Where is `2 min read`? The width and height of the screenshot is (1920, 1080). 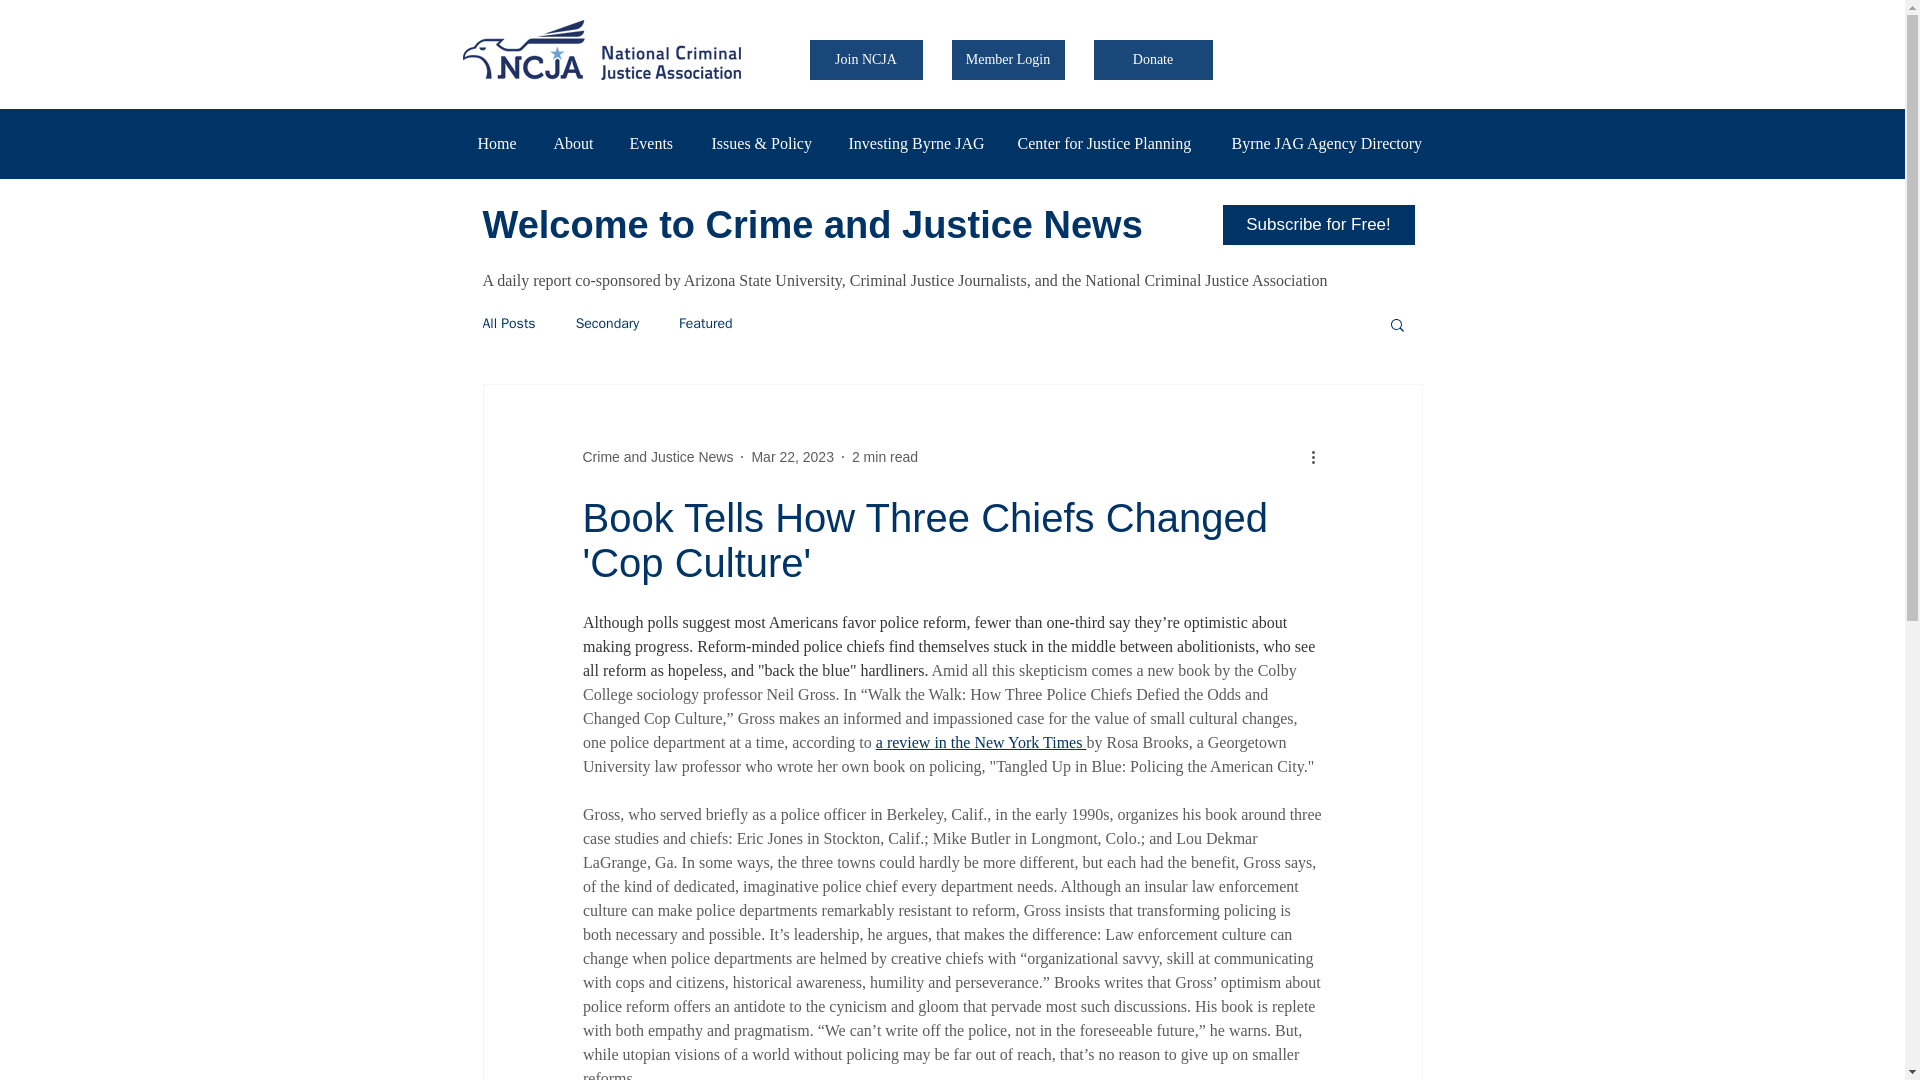 2 min read is located at coordinates (884, 457).